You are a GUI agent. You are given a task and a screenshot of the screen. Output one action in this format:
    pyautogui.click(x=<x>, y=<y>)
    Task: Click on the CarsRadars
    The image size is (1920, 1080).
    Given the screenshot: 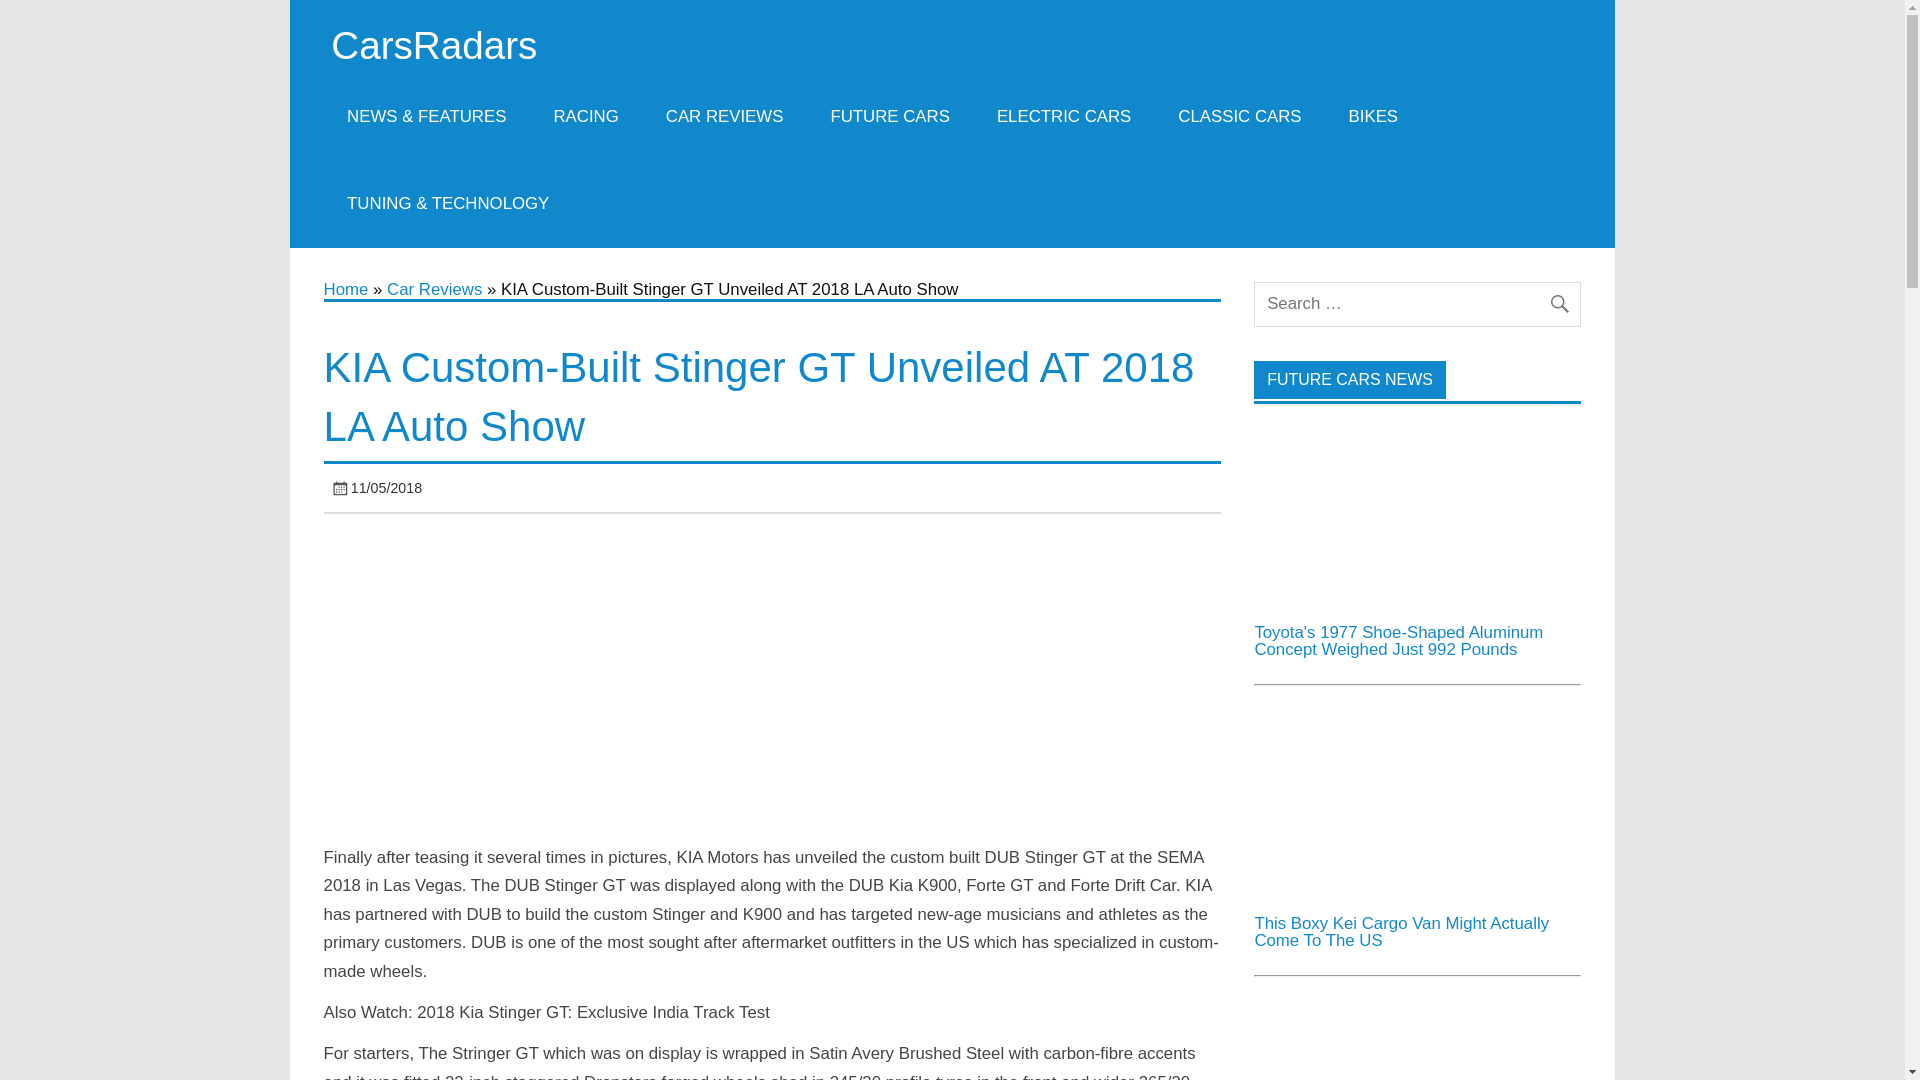 What is the action you would take?
    pyautogui.click(x=434, y=44)
    